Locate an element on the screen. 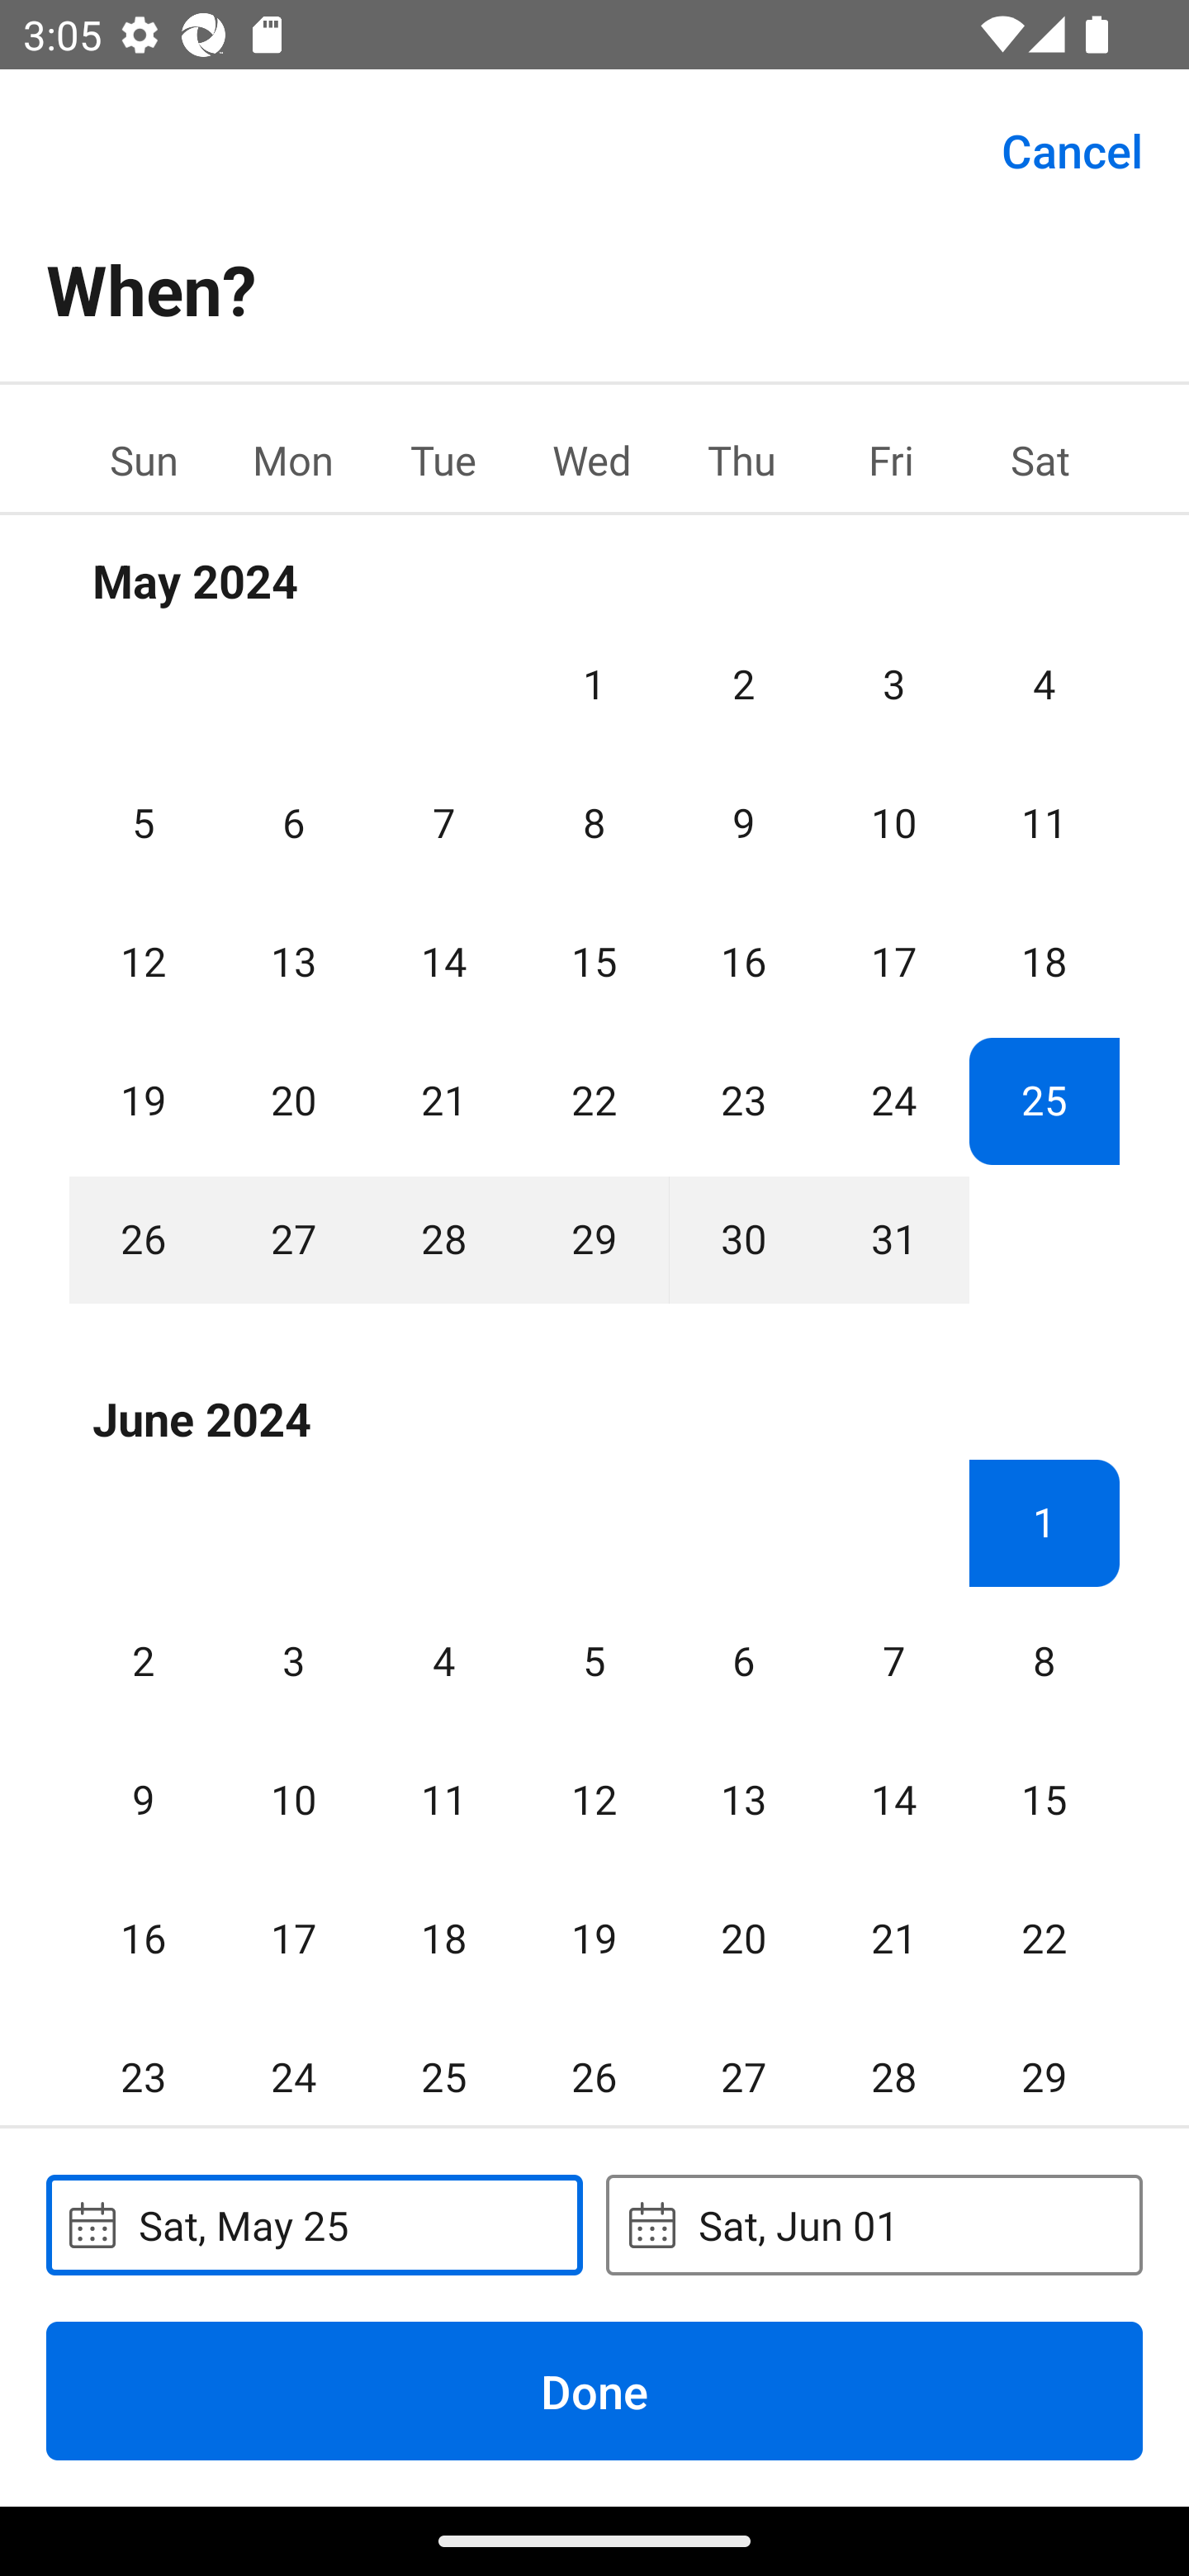 The height and width of the screenshot is (2576, 1189). Done is located at coordinates (594, 2390).